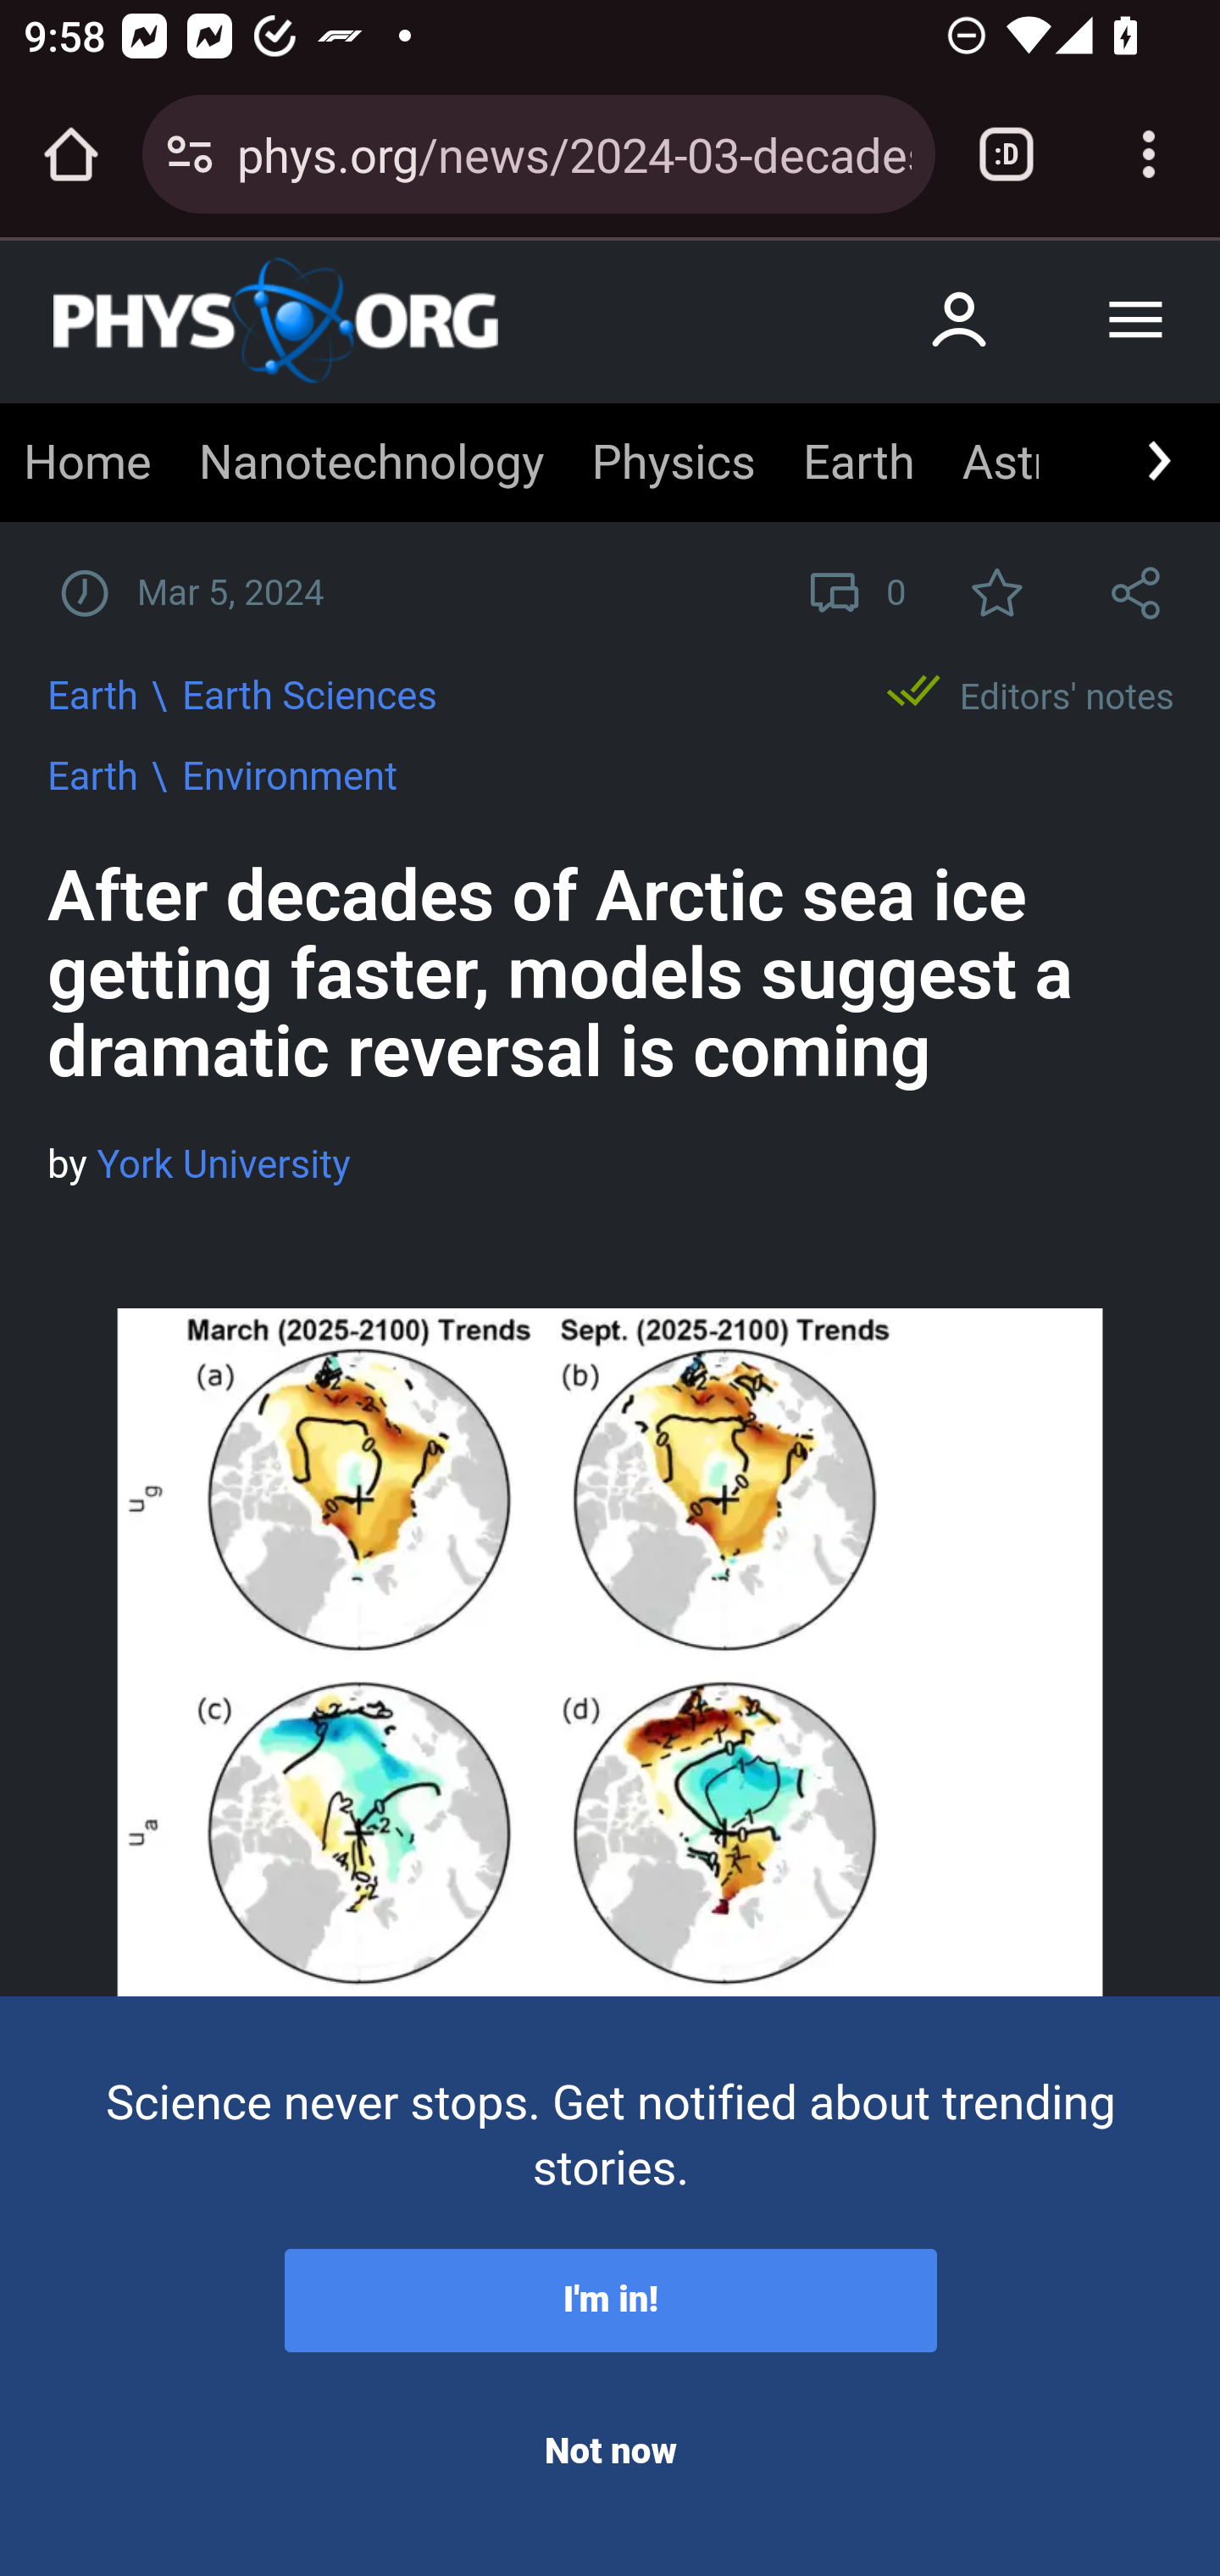 The image size is (1220, 2576). What do you see at coordinates (190, 154) in the screenshot?
I see `Connection is secure` at bounding box center [190, 154].